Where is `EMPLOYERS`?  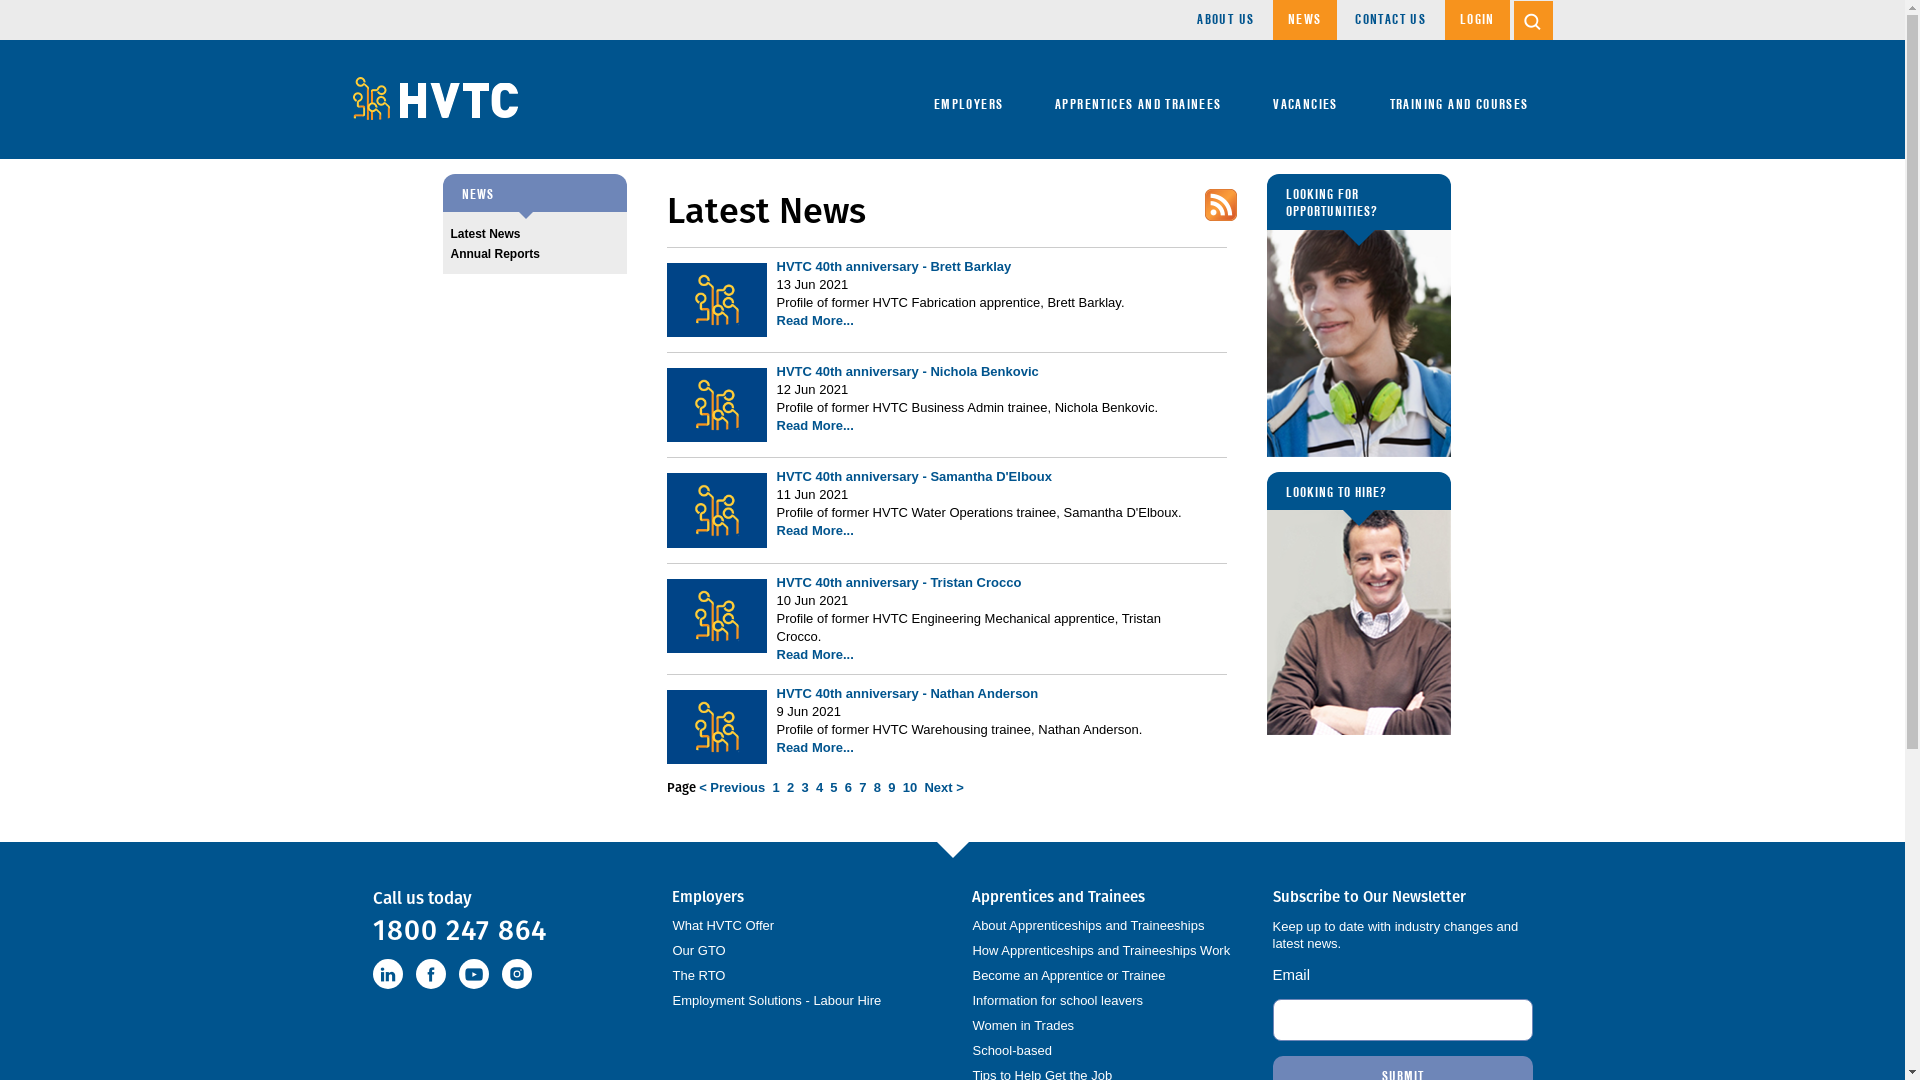
EMPLOYERS is located at coordinates (969, 100).